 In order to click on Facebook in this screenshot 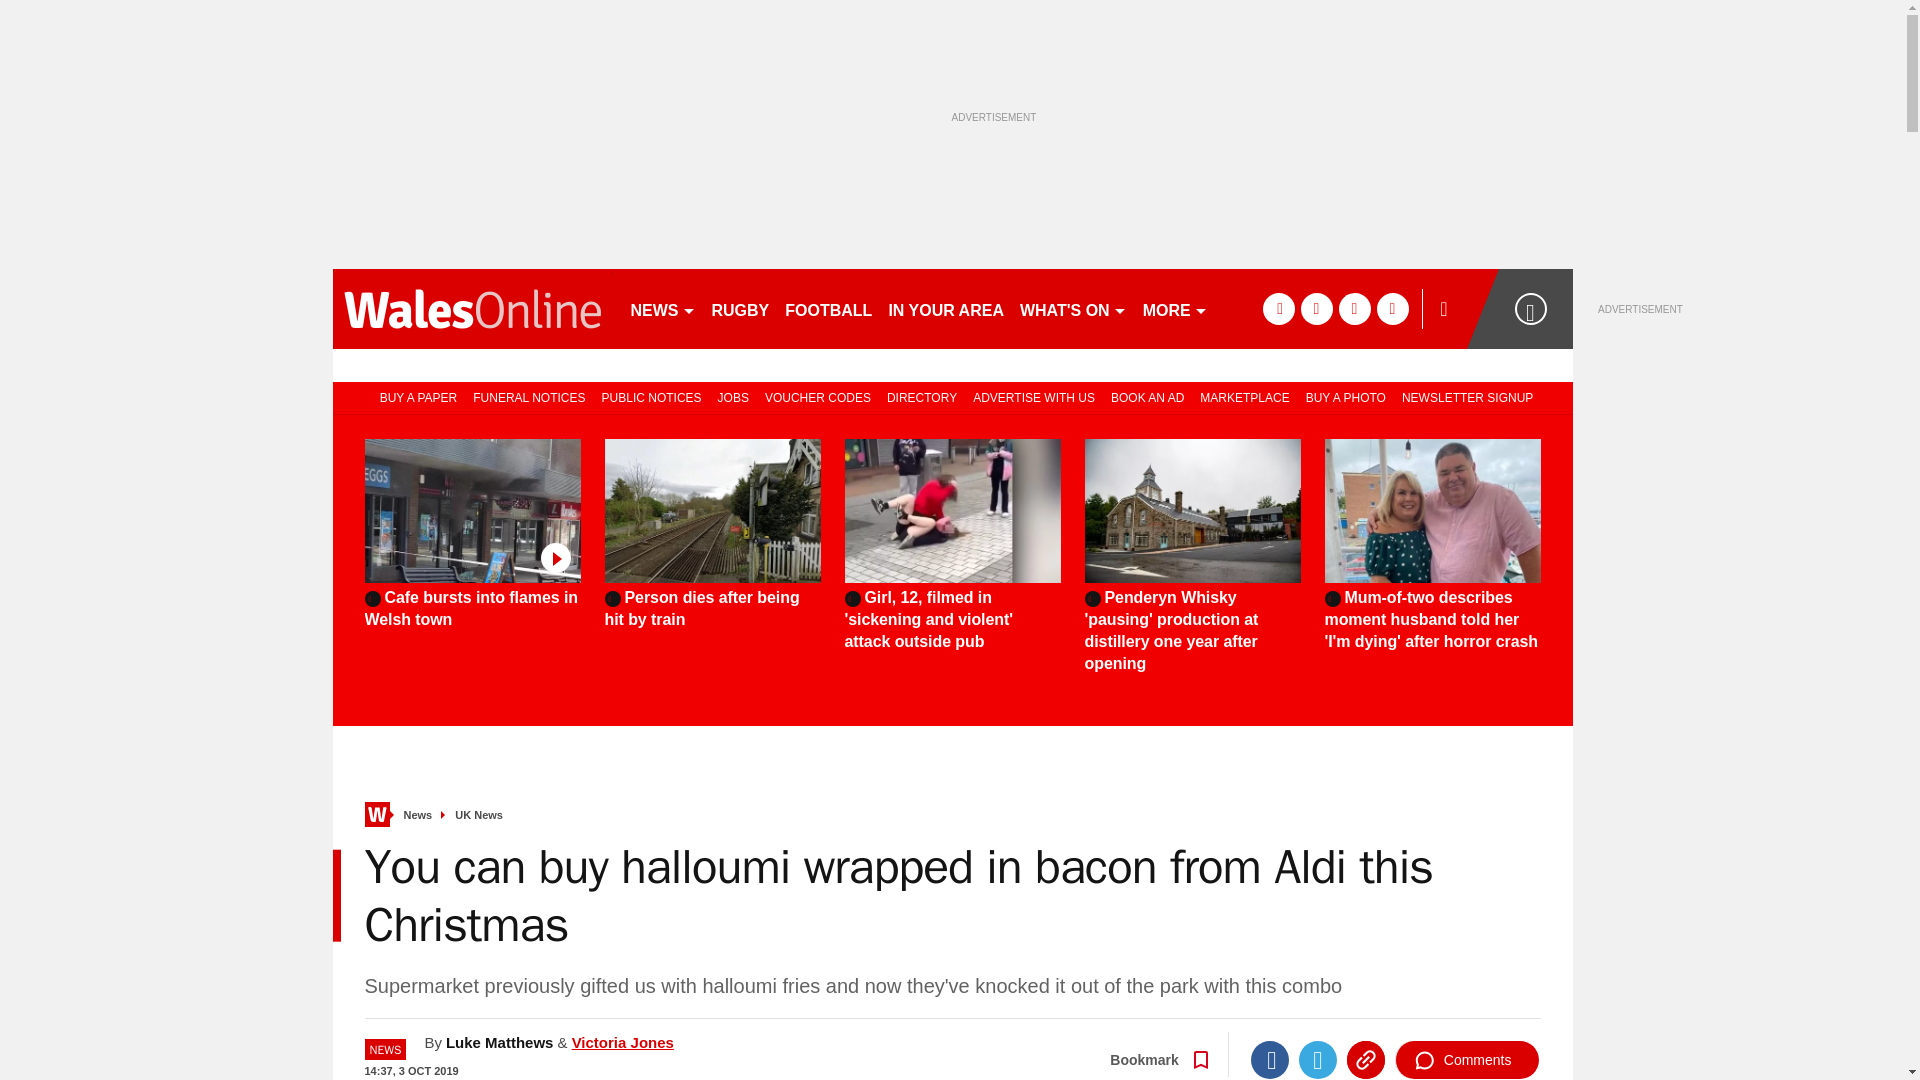, I will do `click(1270, 1060)`.